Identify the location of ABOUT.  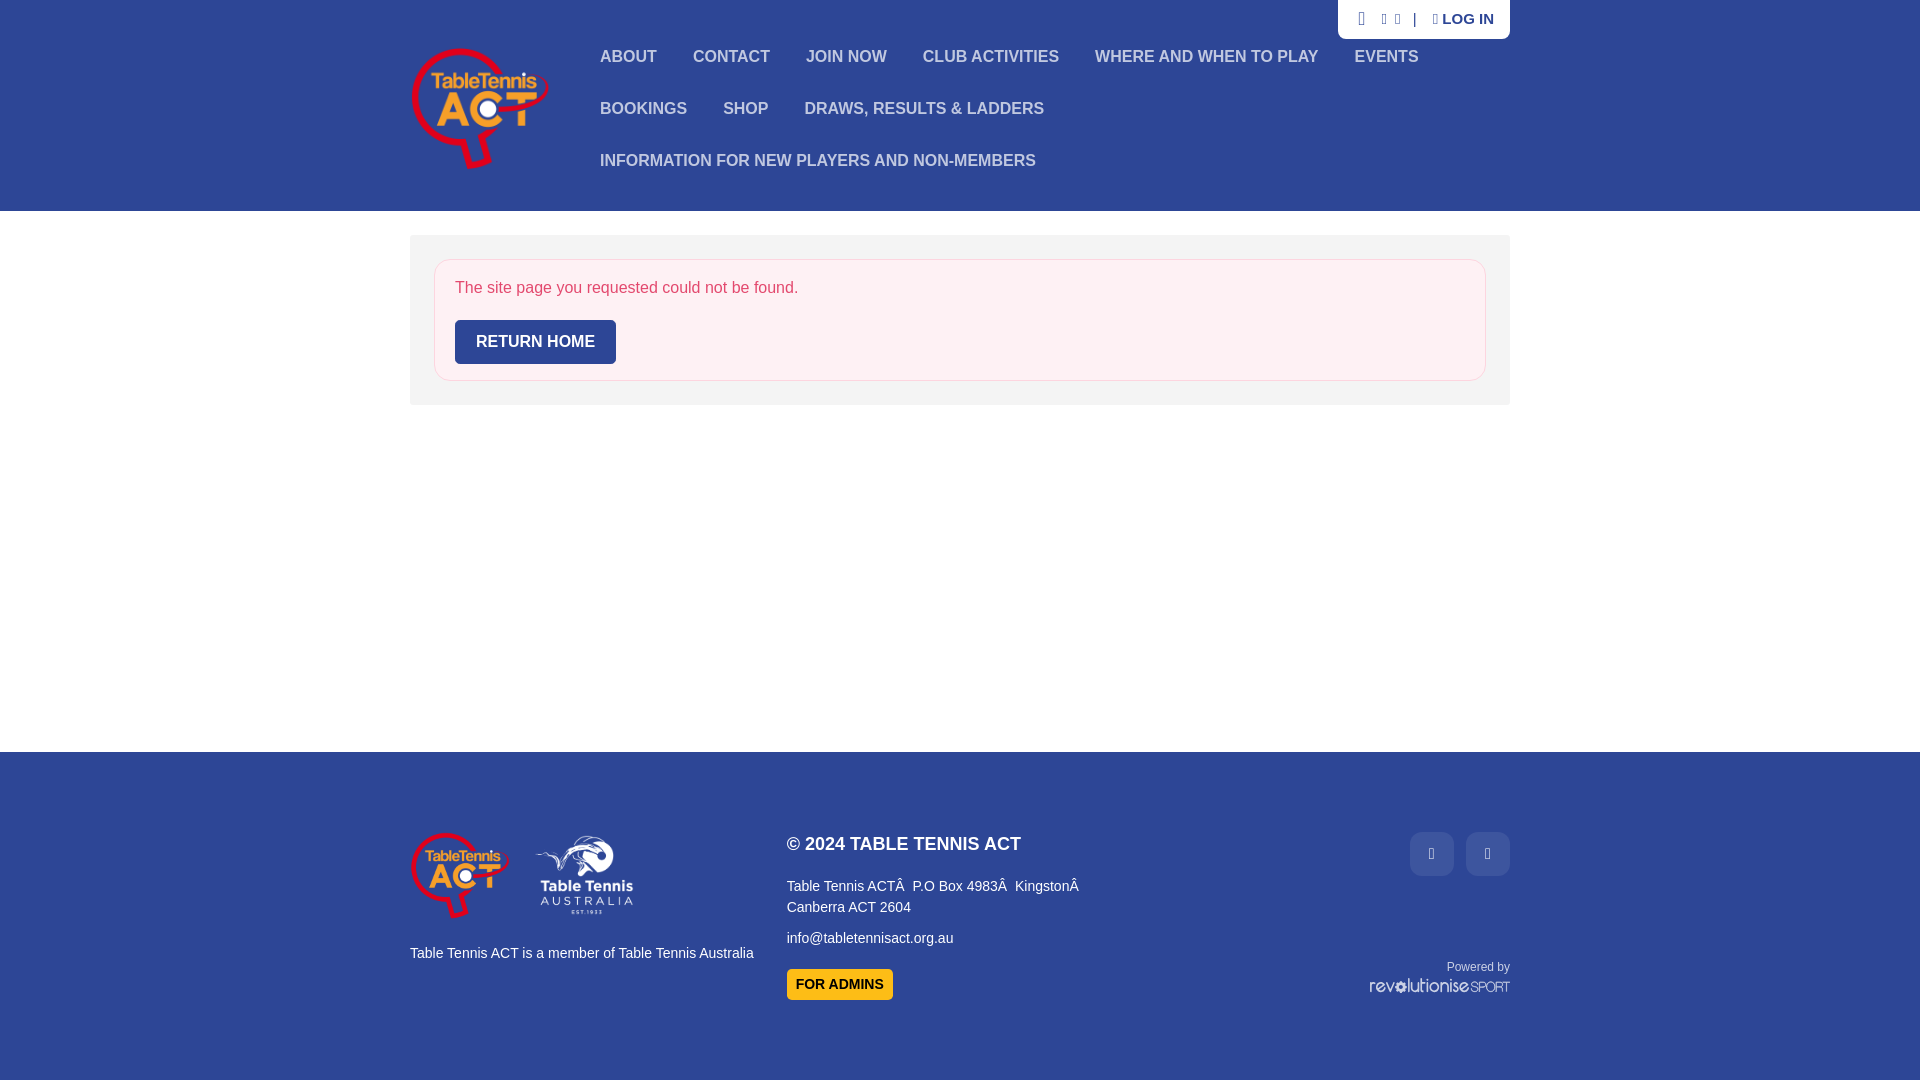
(628, 56).